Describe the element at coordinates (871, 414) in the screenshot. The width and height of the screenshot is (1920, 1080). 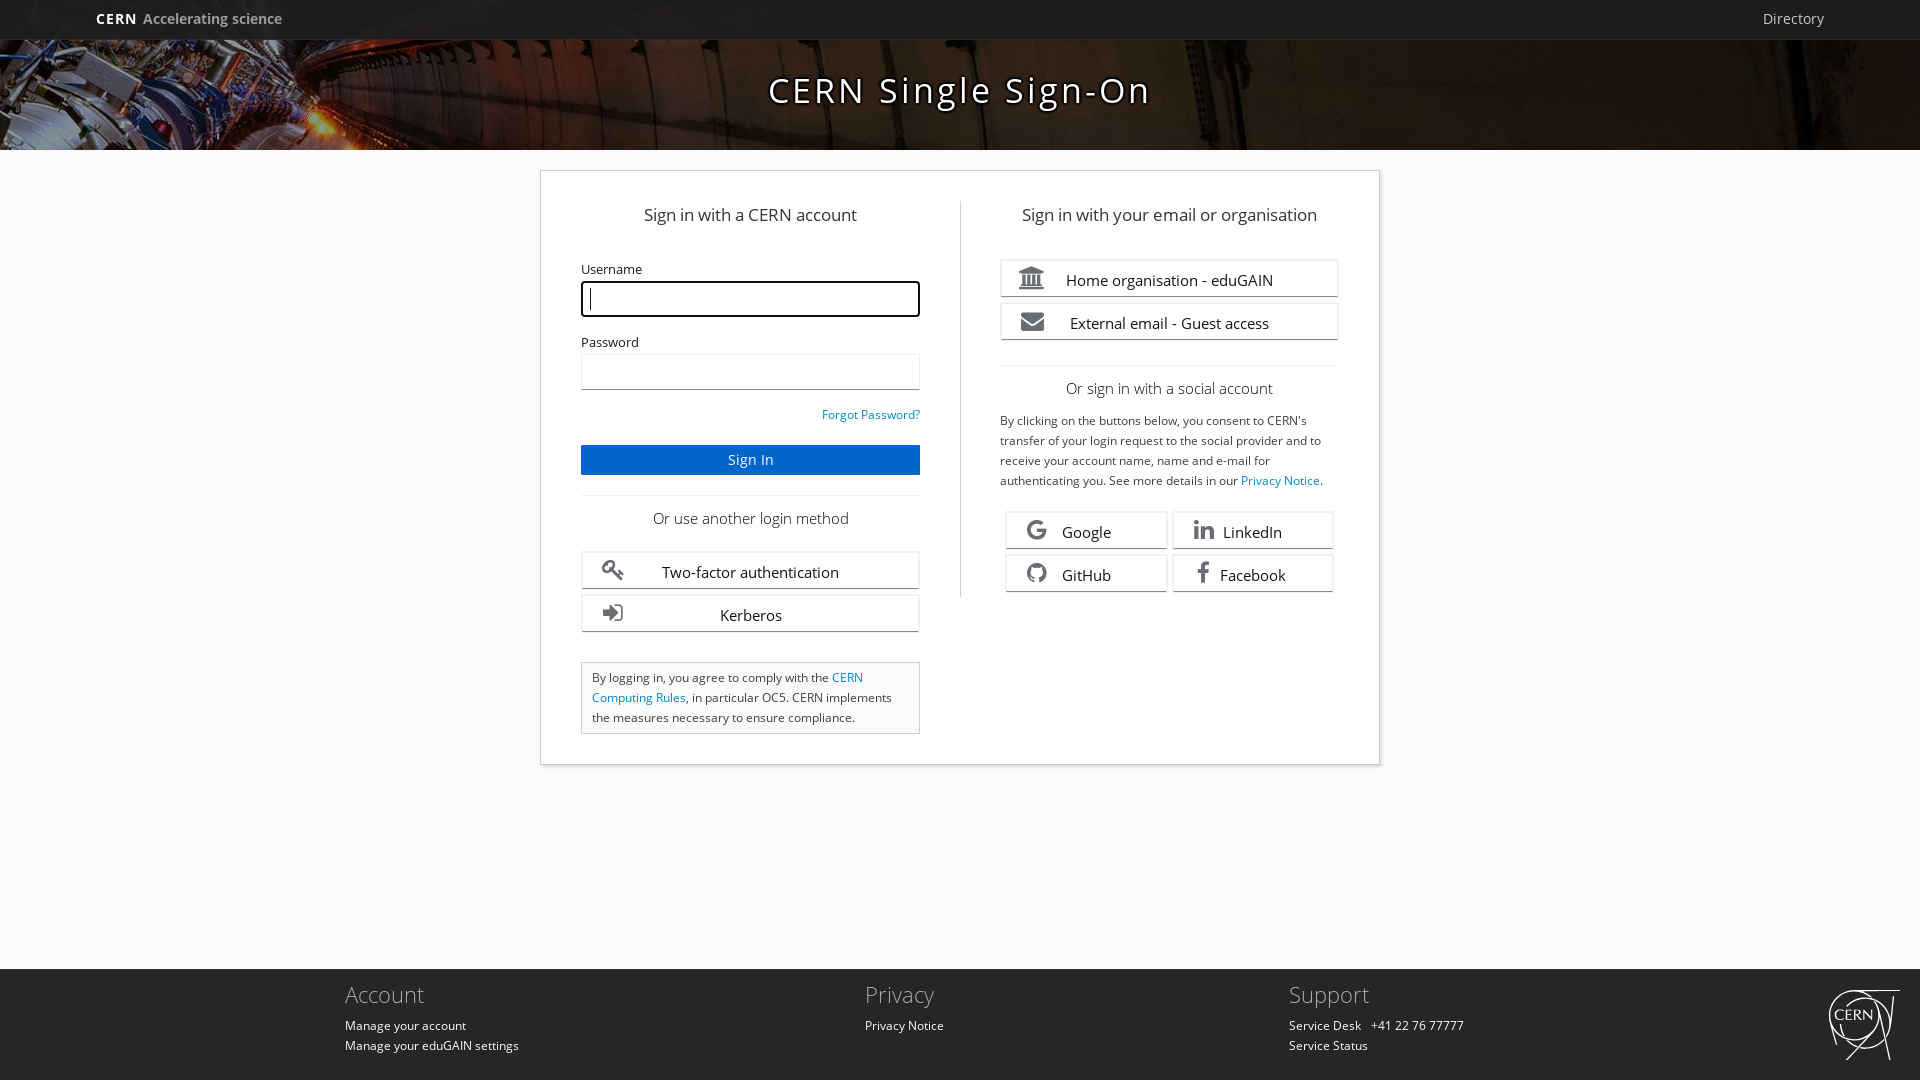
I see `Forgot Password?` at that location.